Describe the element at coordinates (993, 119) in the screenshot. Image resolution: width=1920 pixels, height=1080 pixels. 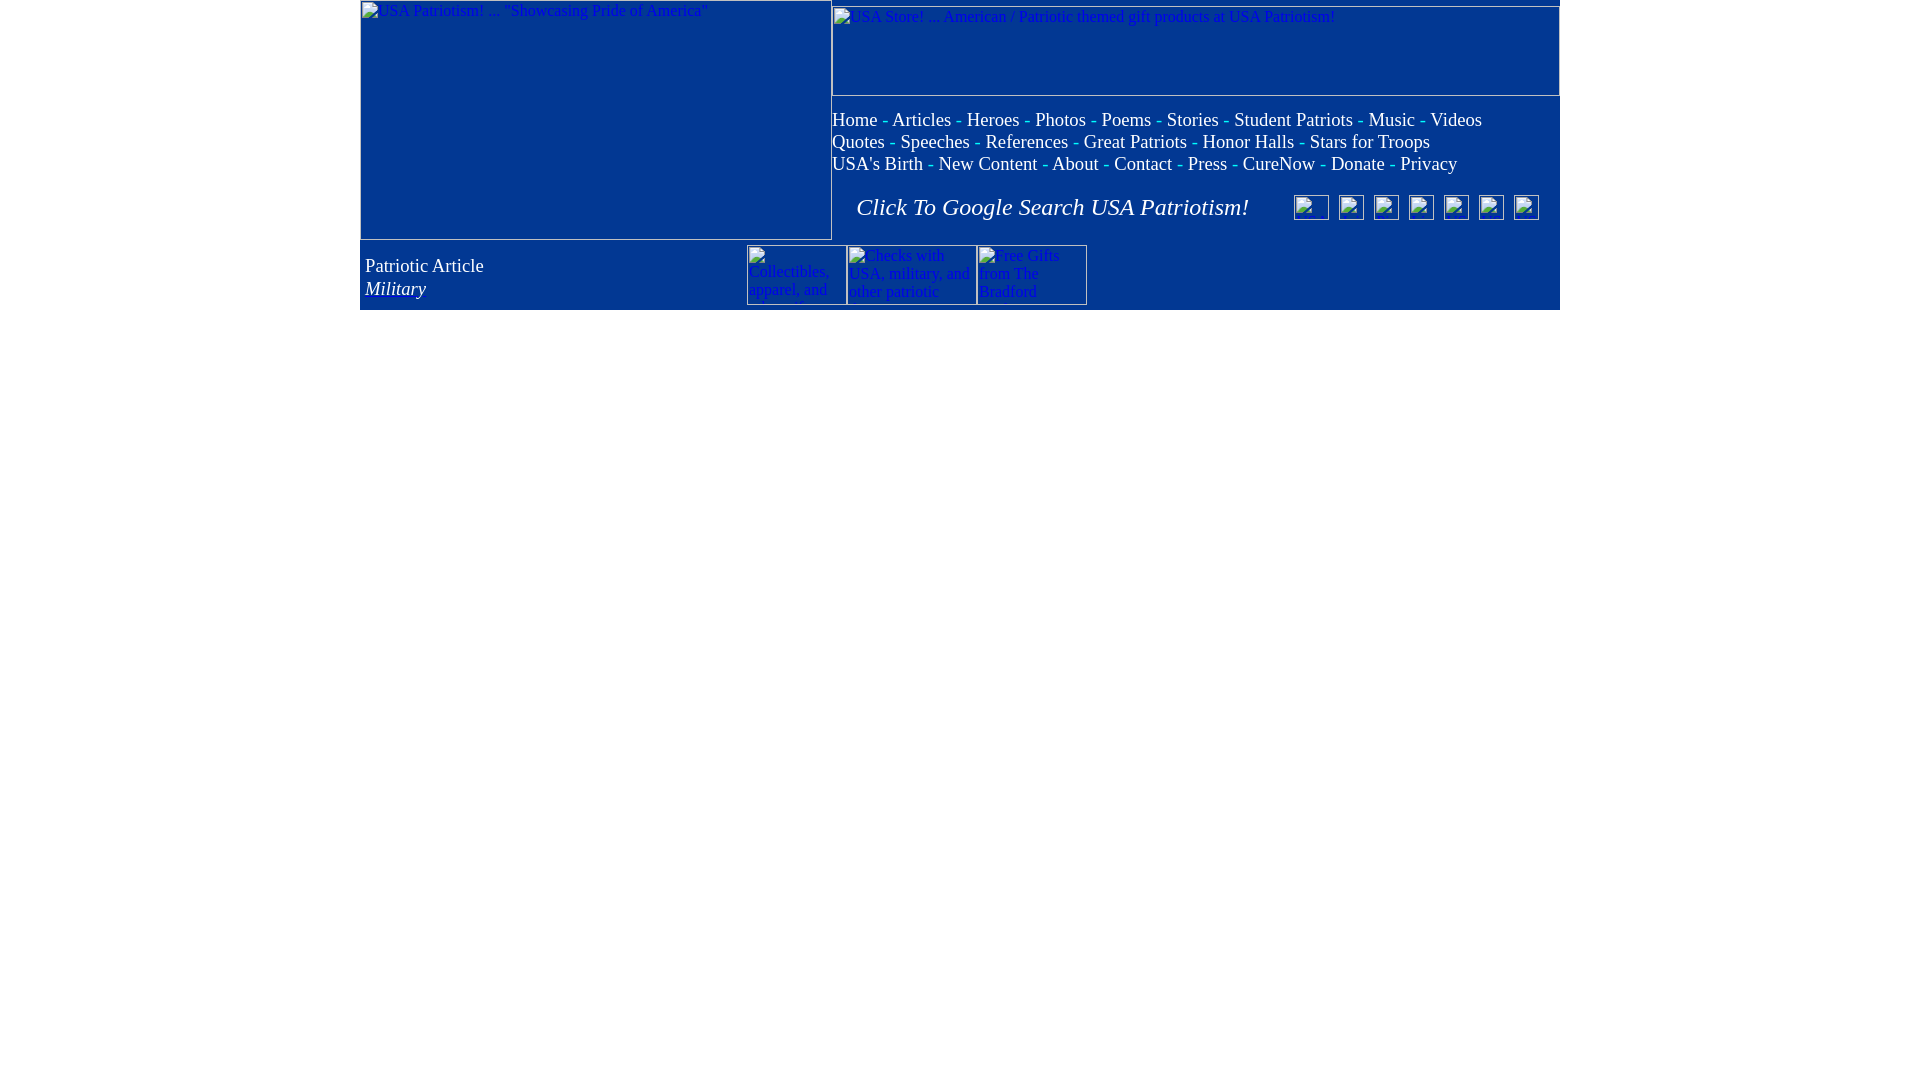
I see `Heroes` at that location.